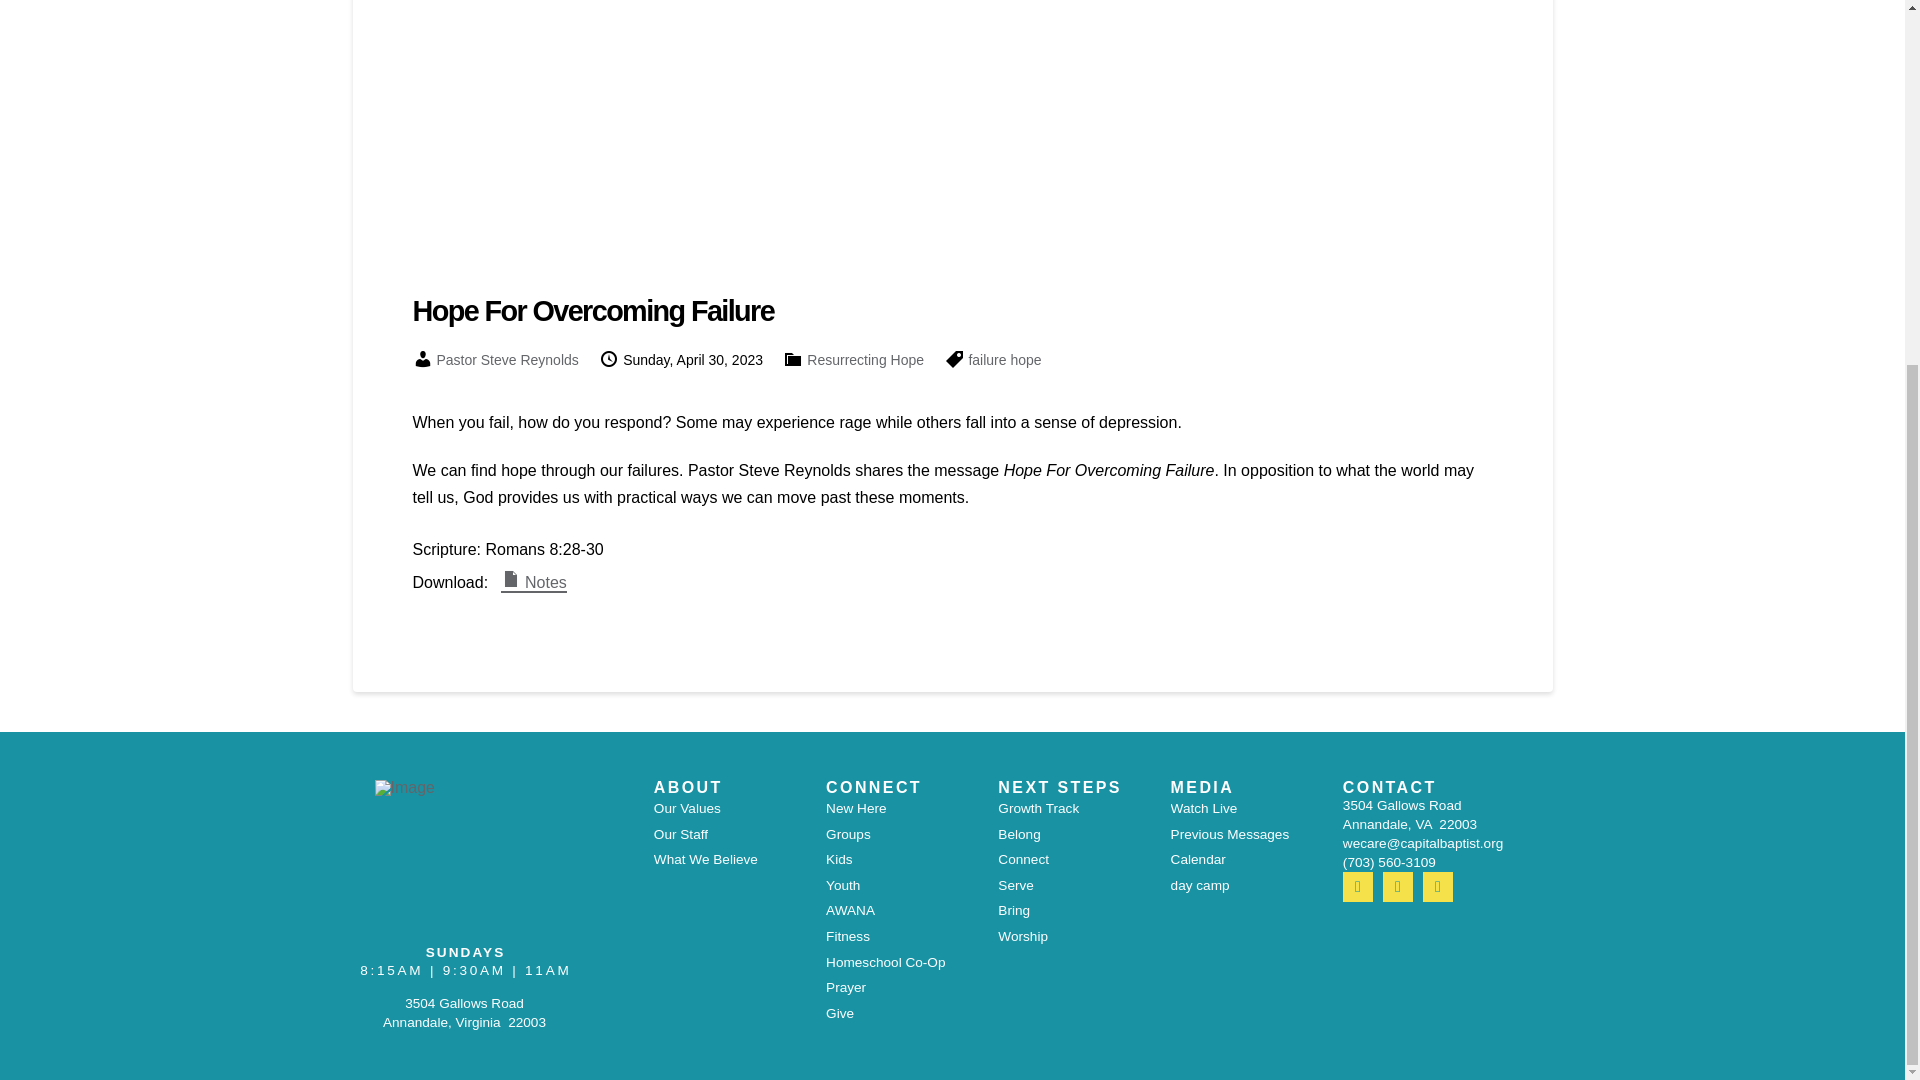 The height and width of the screenshot is (1080, 1920). I want to click on Resurrecting Hope, so click(864, 360).